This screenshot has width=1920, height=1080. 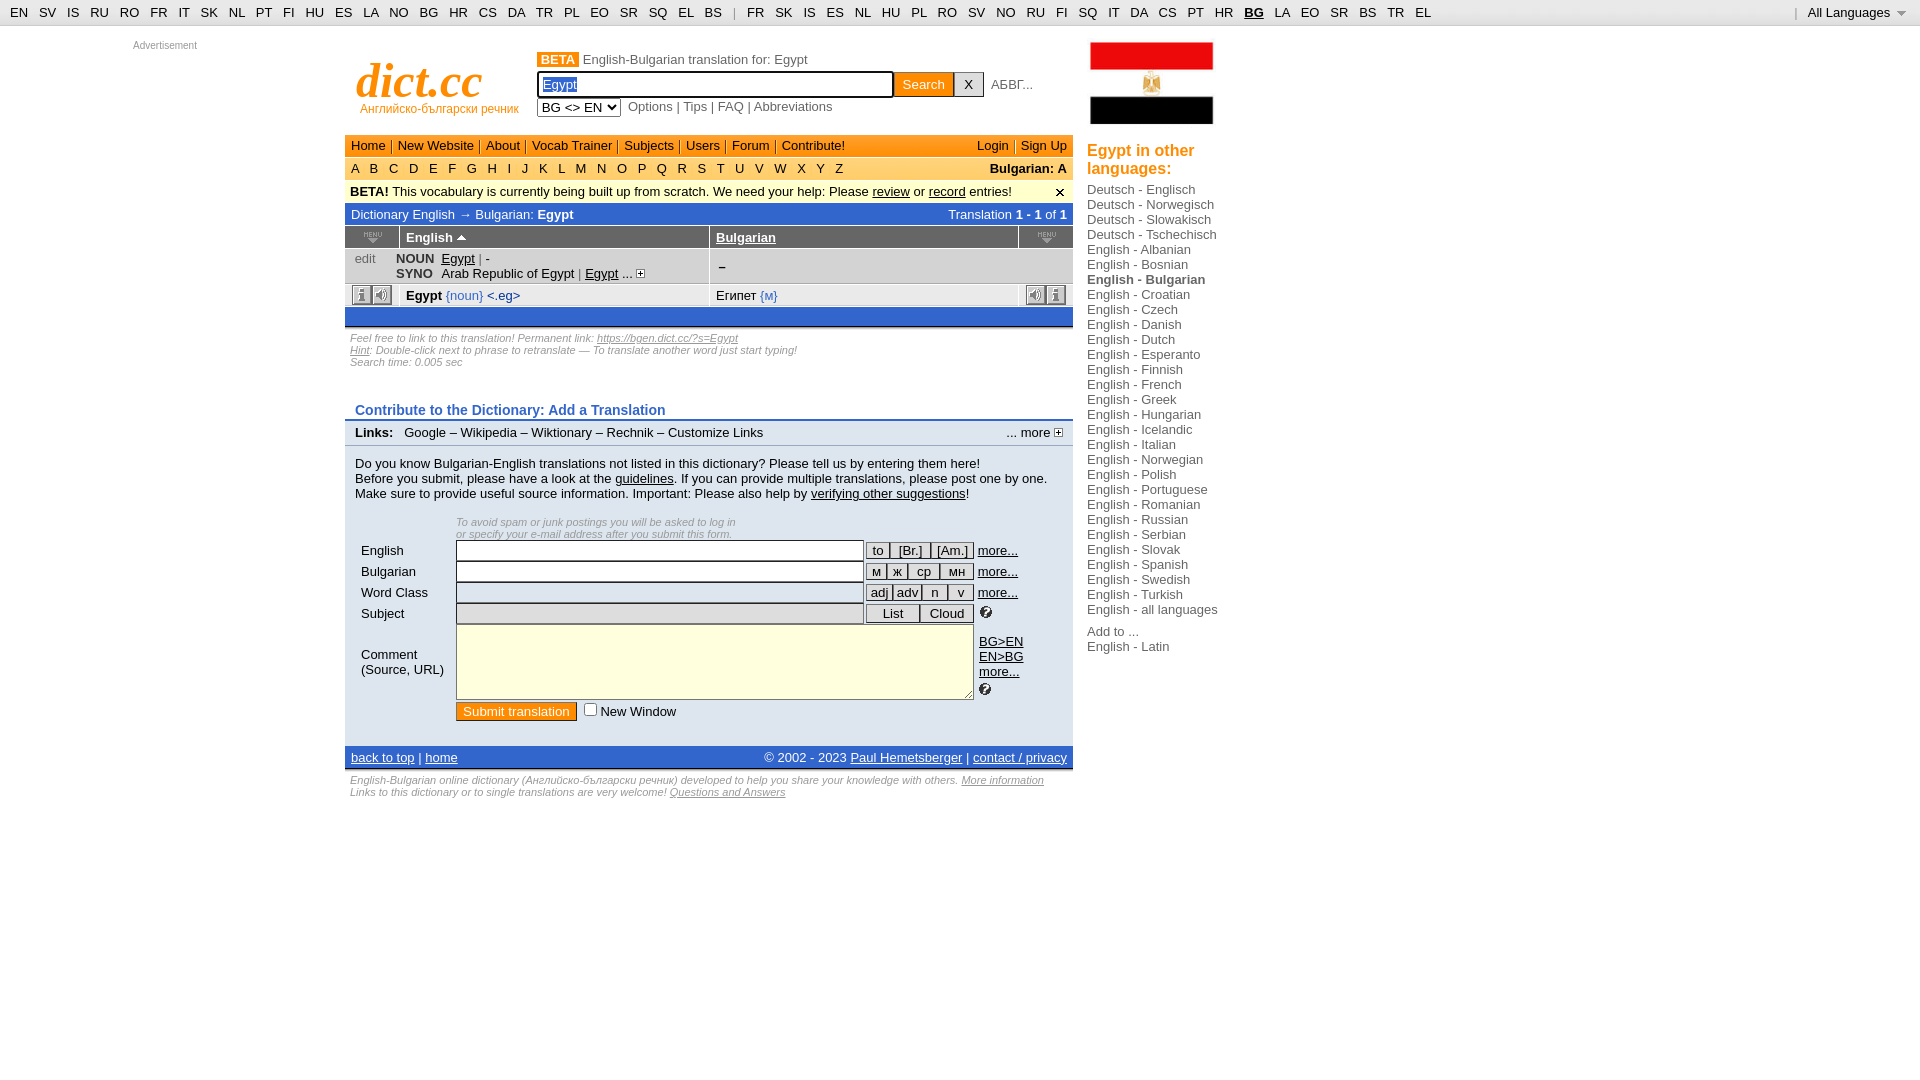 I want to click on [Am.], so click(x=952, y=550).